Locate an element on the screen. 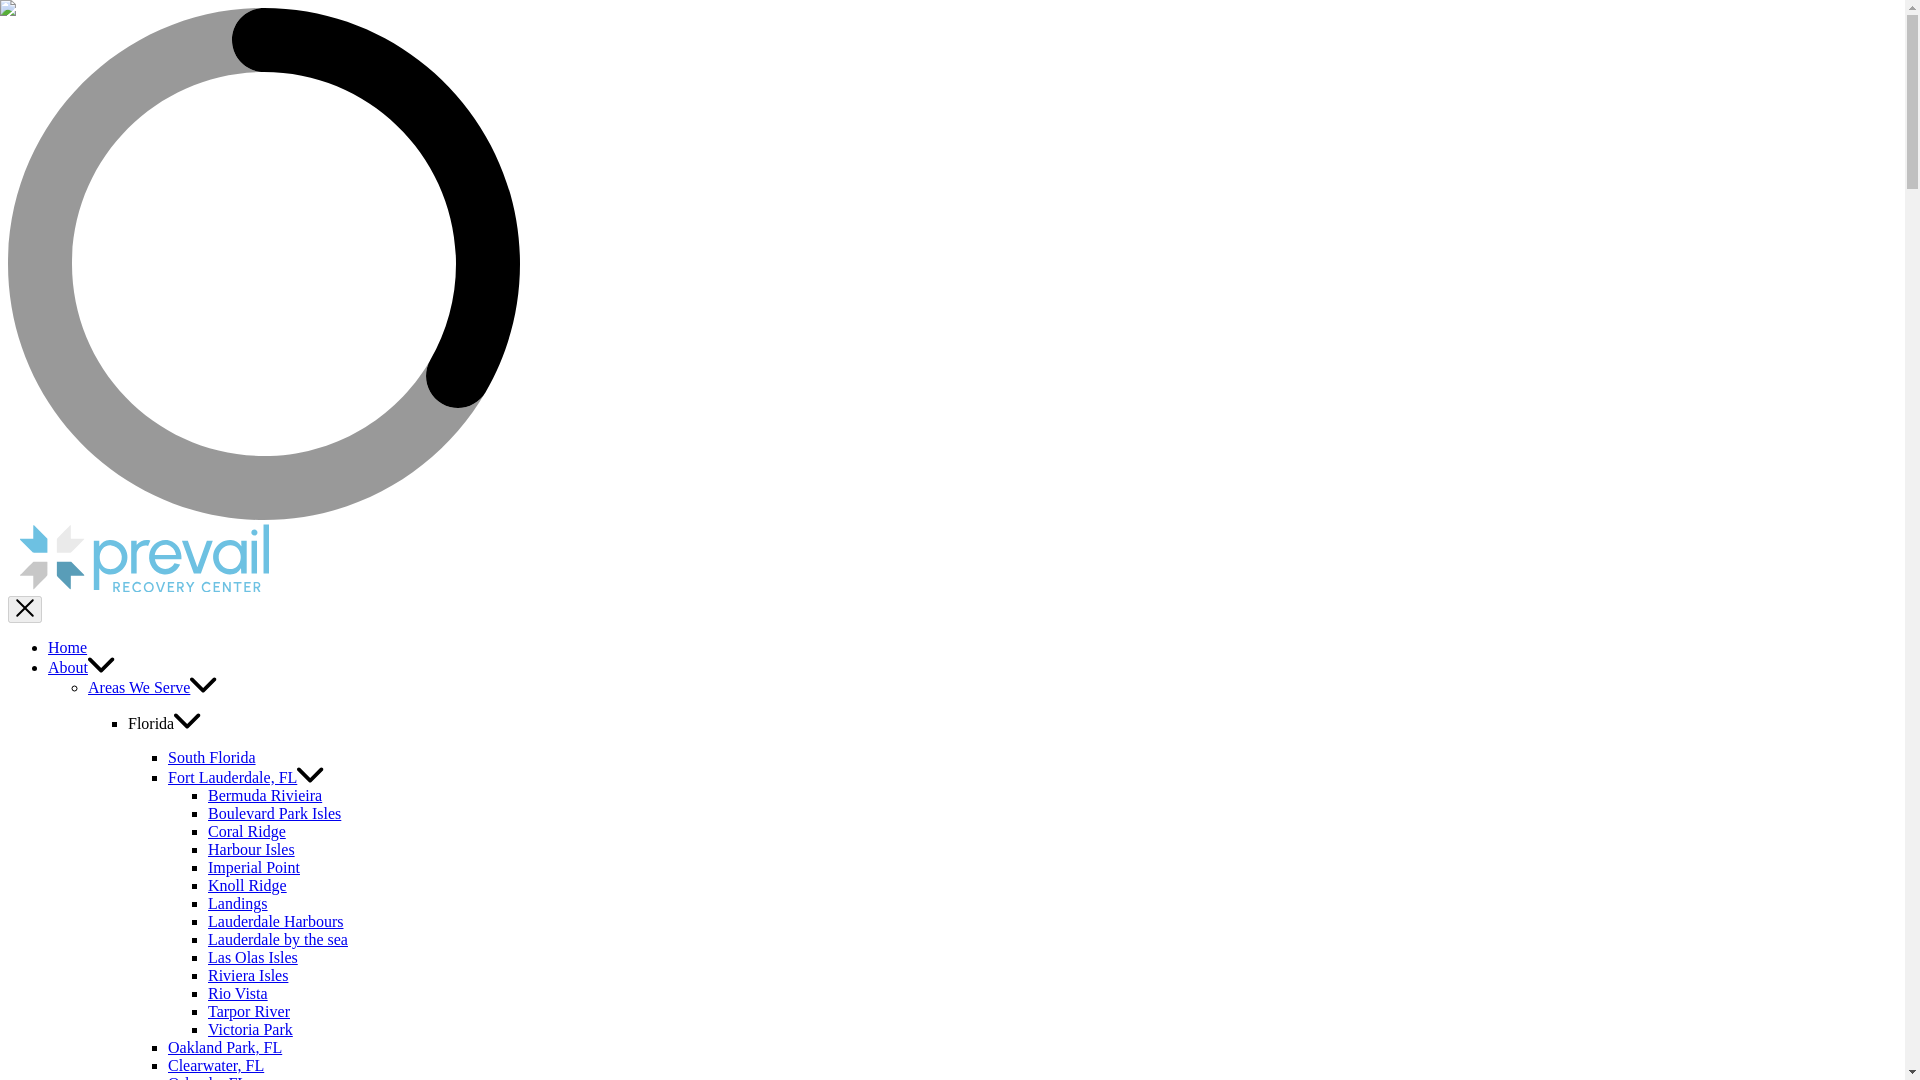  Fort Lauderdale, FL is located at coordinates (246, 777).